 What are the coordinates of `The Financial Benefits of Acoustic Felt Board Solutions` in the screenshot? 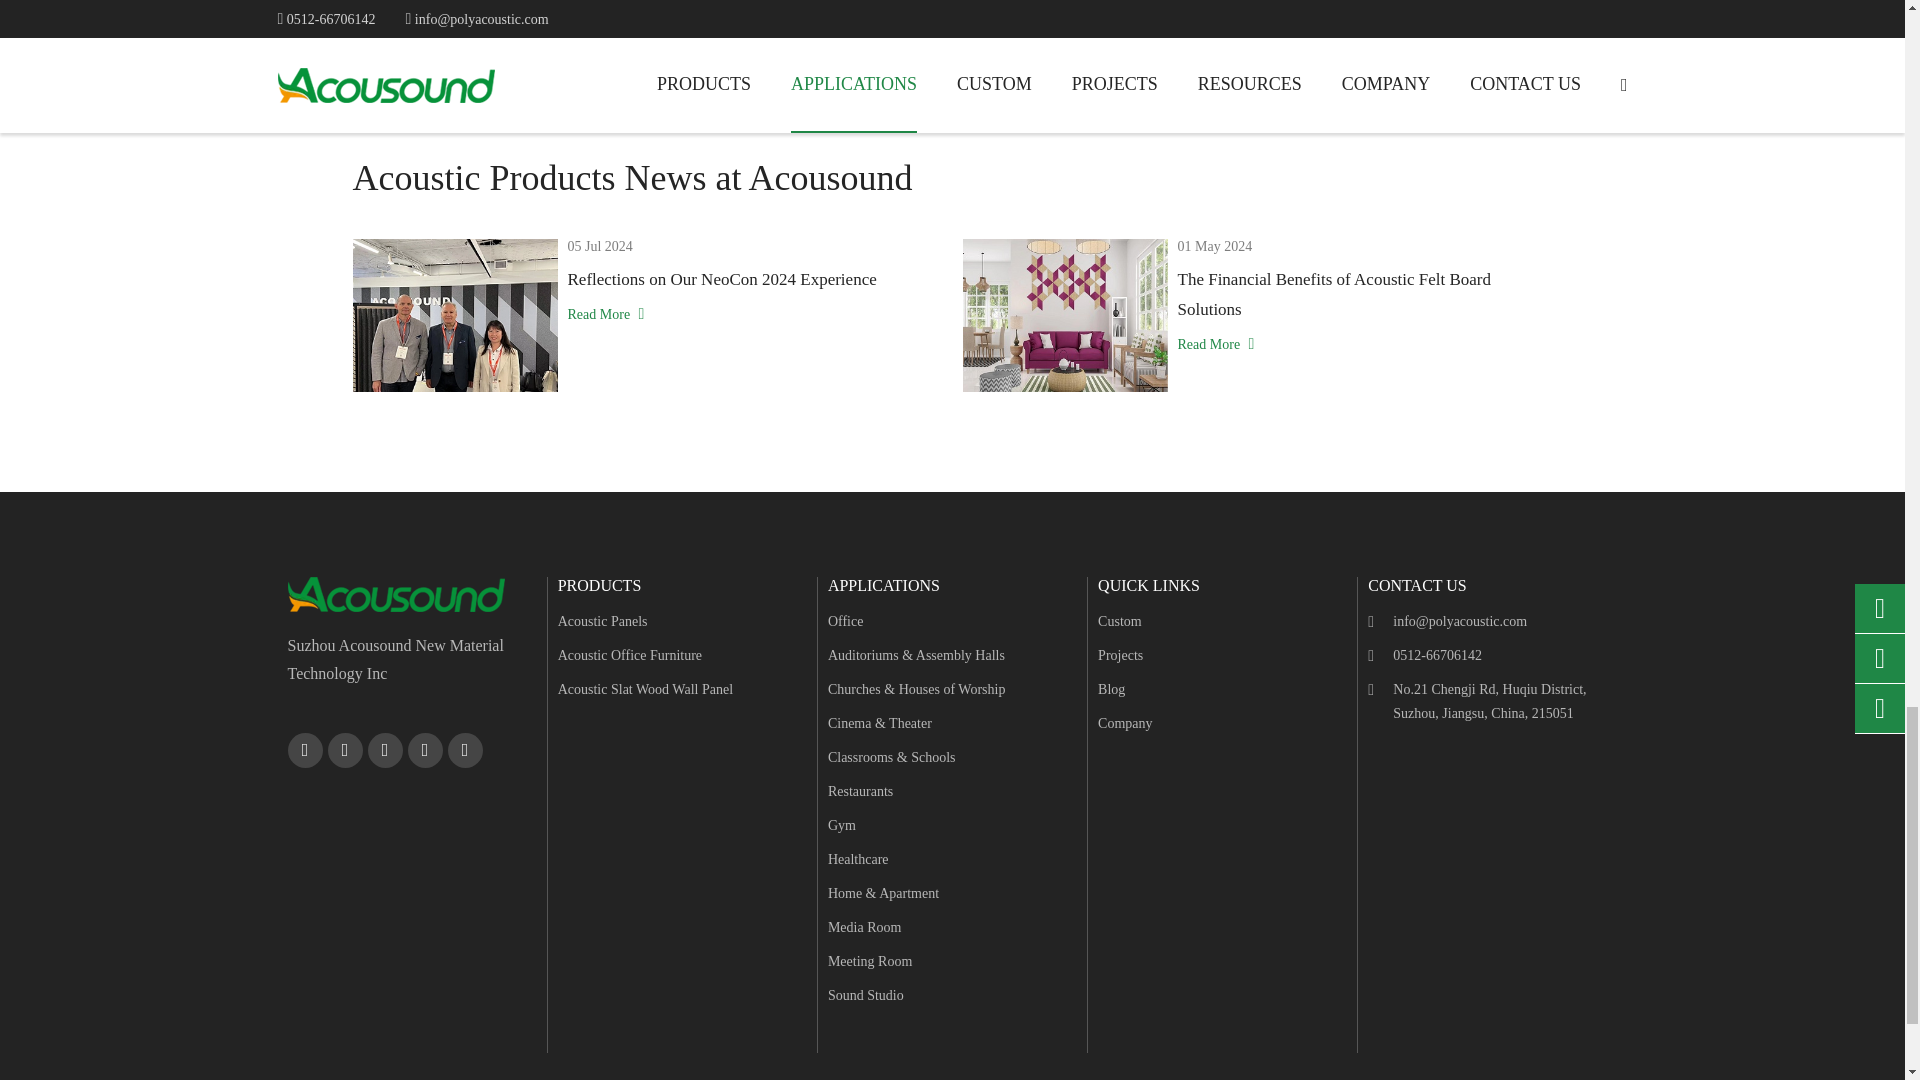 It's located at (1064, 315).